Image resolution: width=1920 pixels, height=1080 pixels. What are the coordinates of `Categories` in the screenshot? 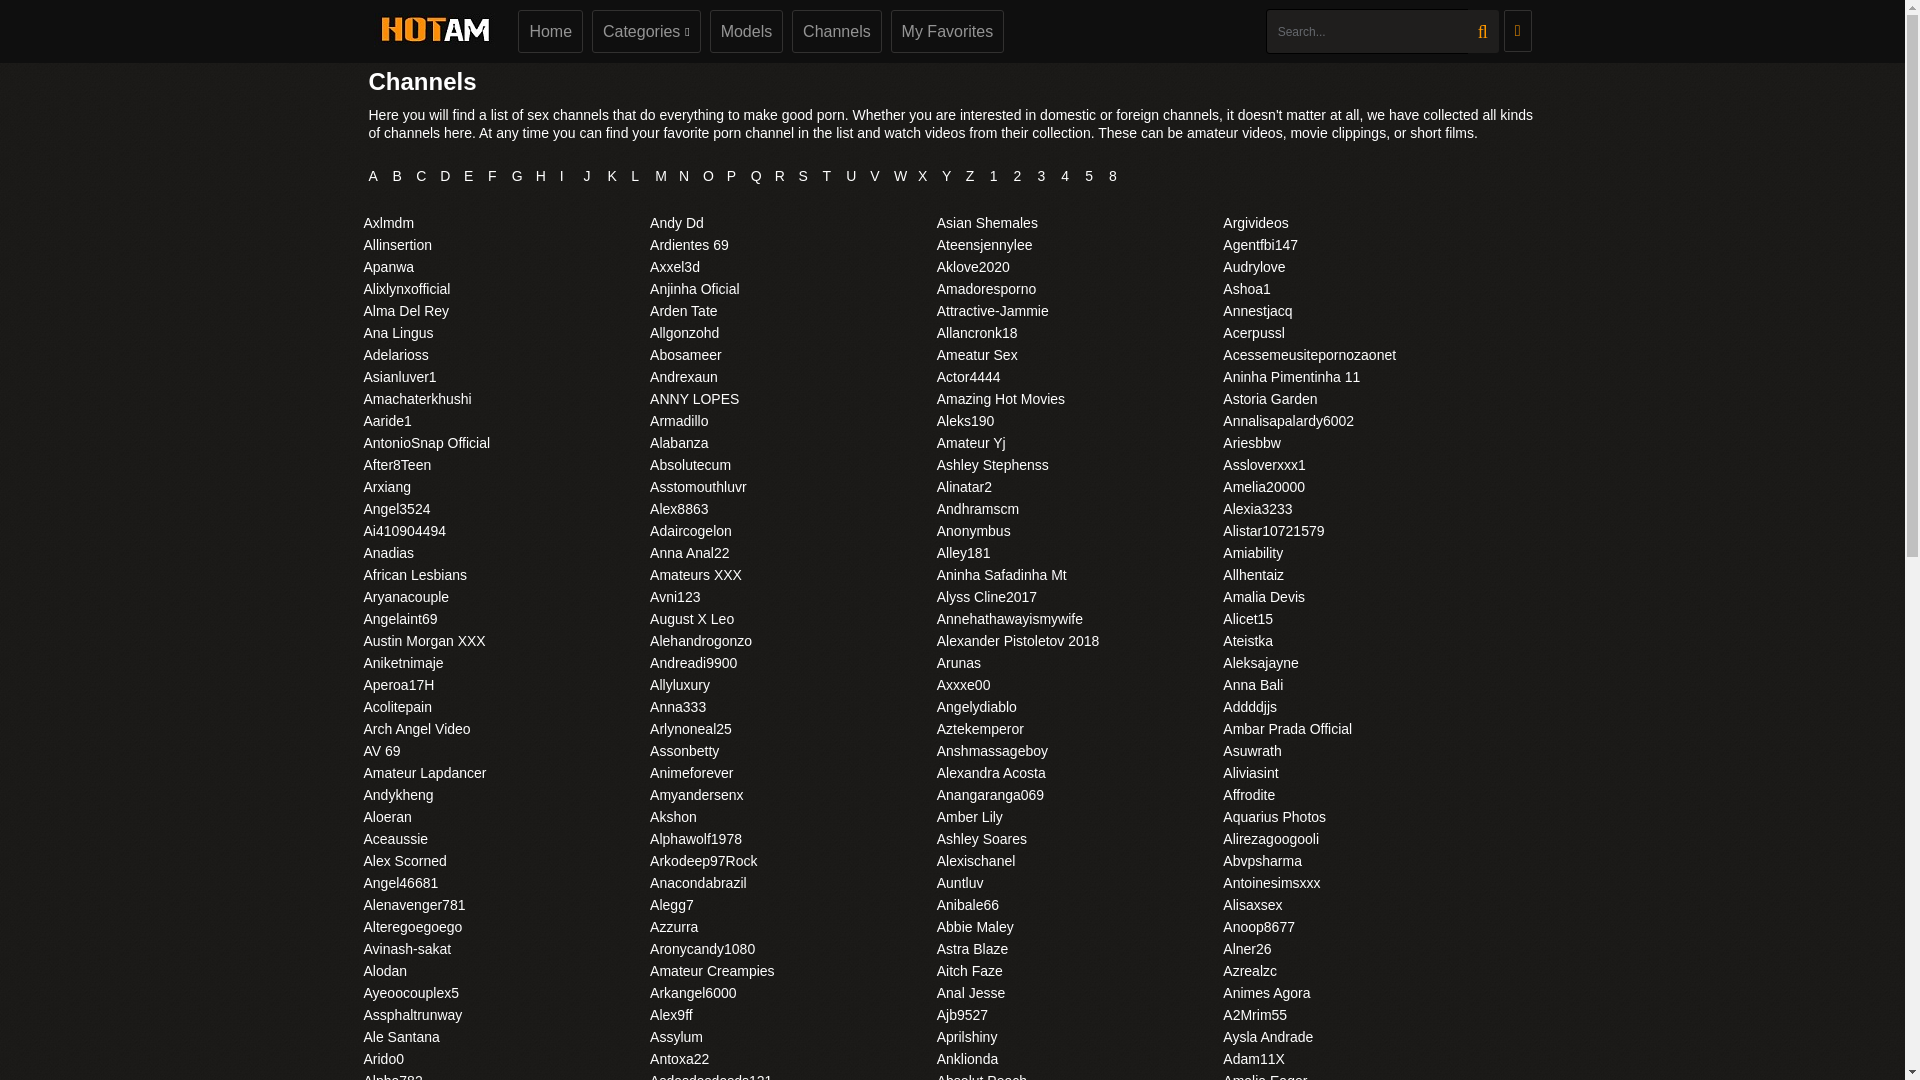 It's located at (646, 30).